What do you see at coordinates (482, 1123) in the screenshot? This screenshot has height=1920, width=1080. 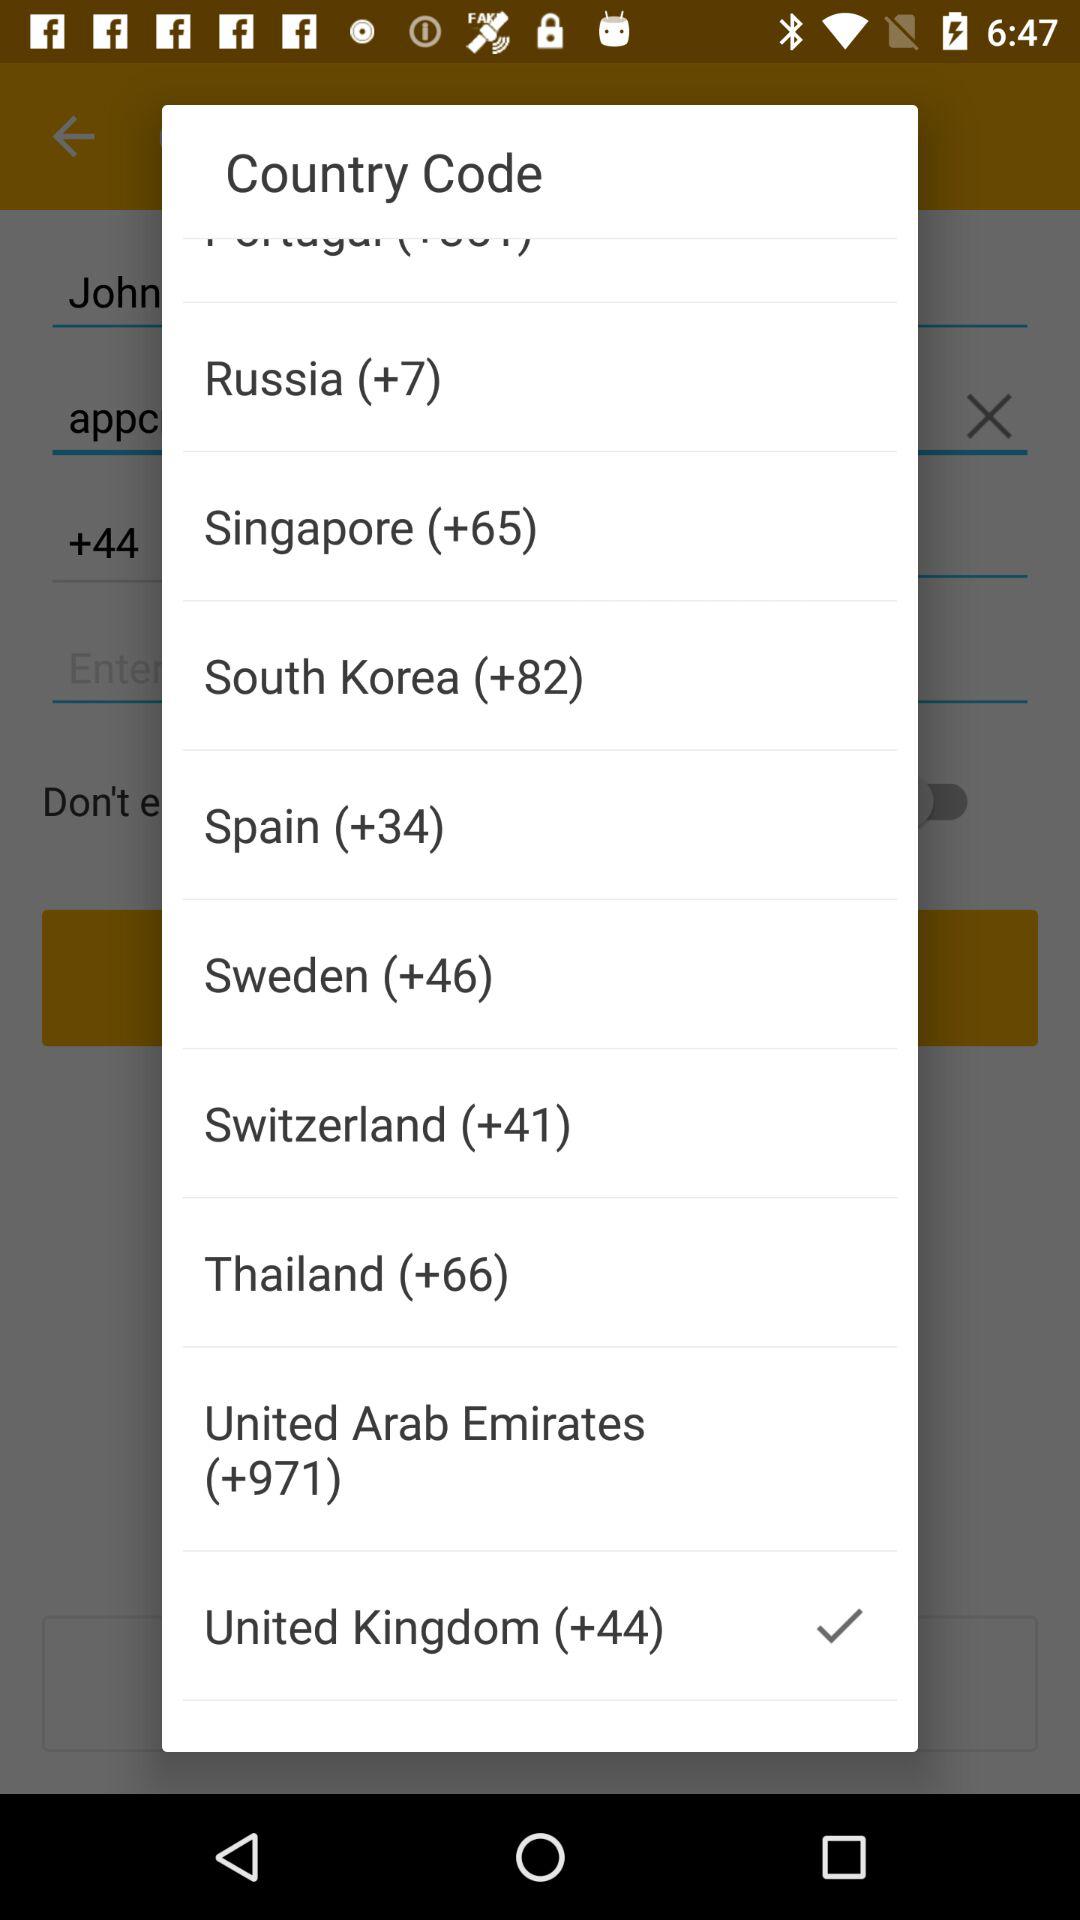 I see `press icon above thailand (+66) item` at bounding box center [482, 1123].